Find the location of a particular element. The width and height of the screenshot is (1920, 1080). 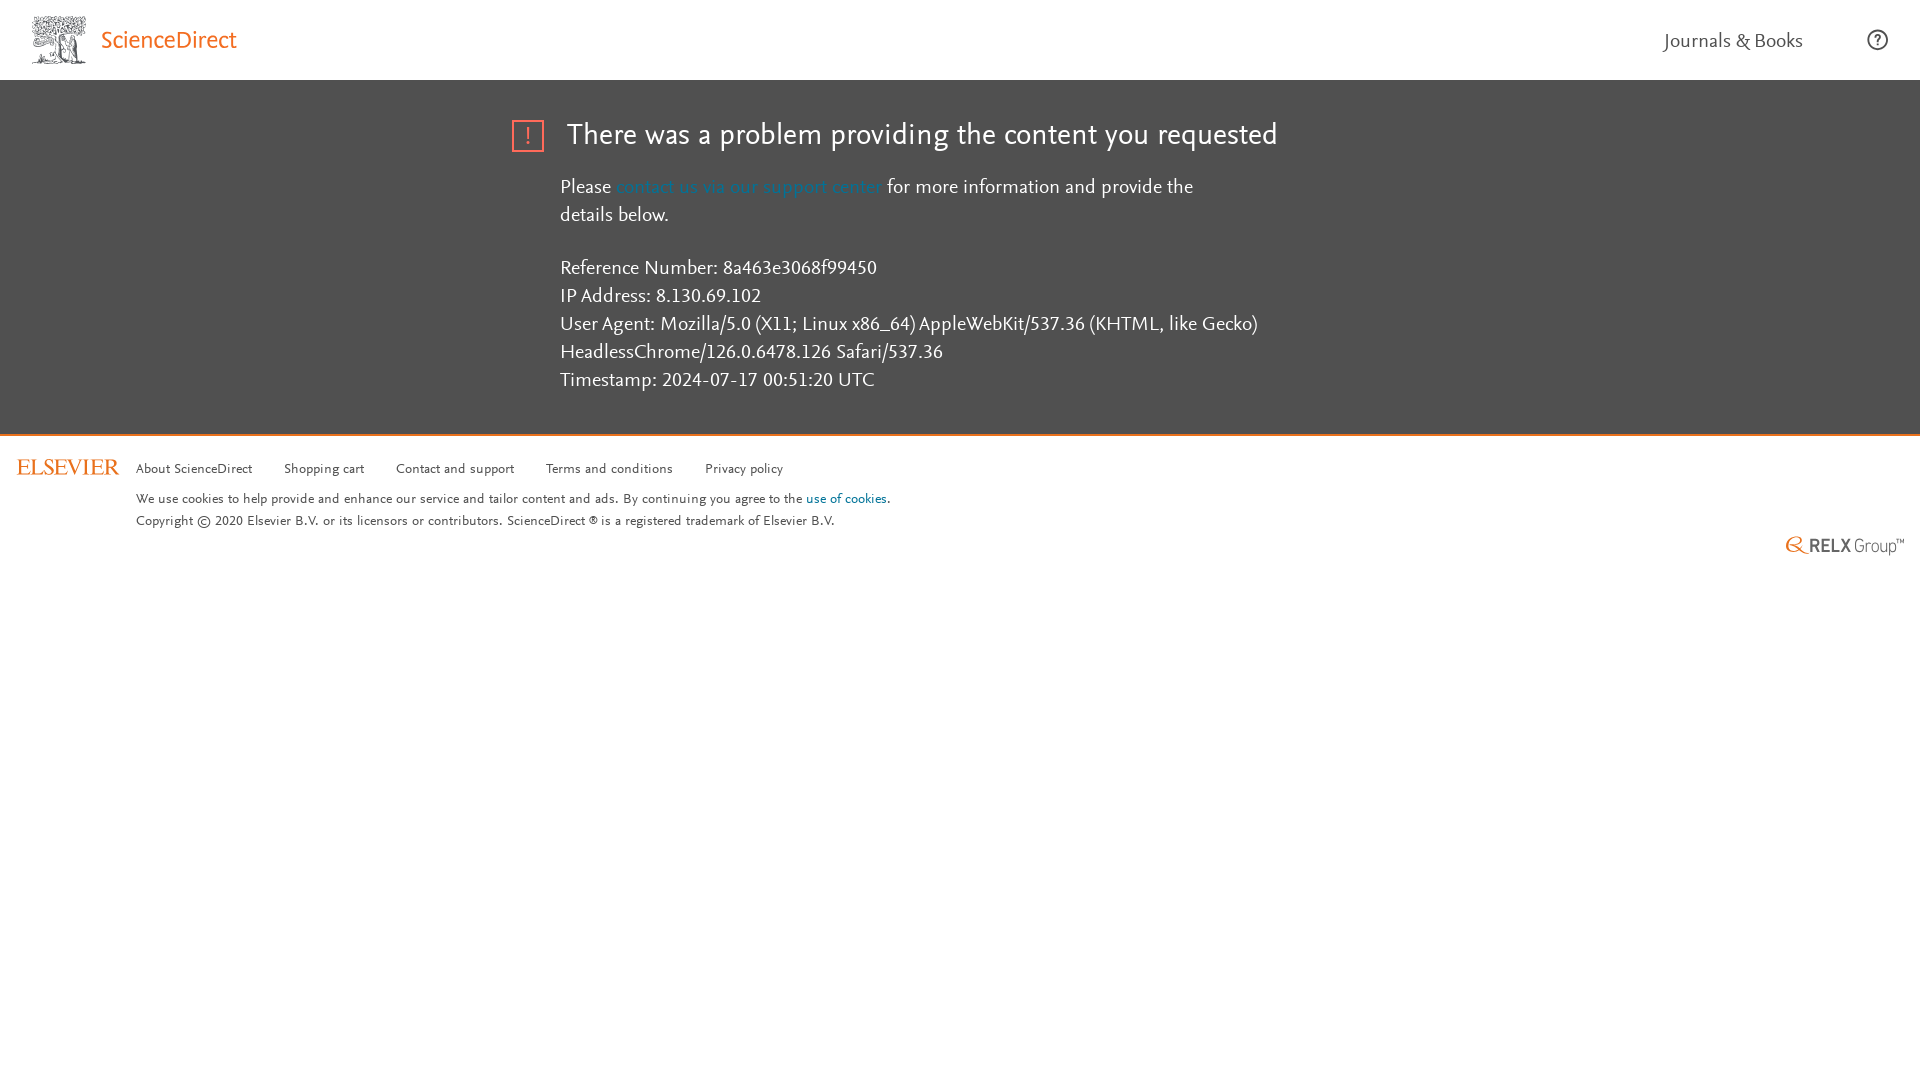

ScienceDirect help is located at coordinates (1878, 40).